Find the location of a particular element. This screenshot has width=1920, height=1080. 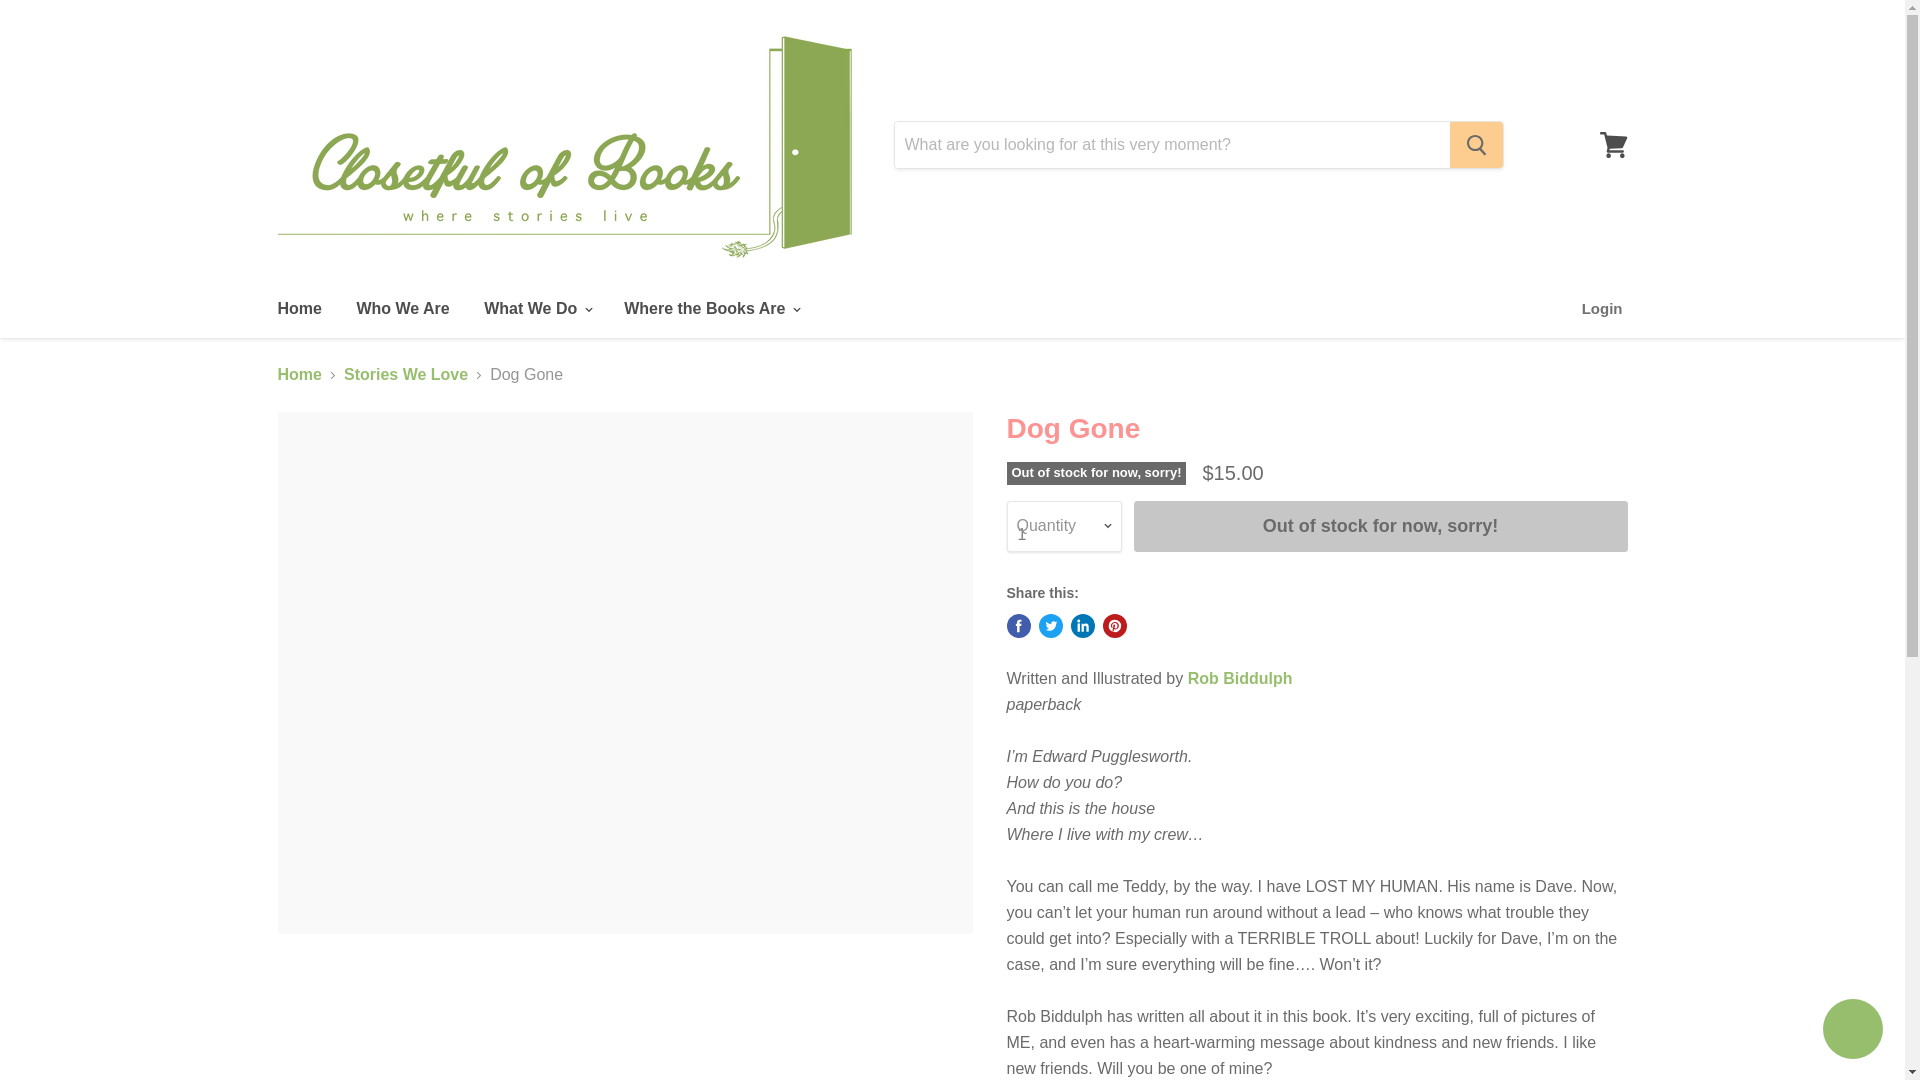

Home is located at coordinates (298, 309).